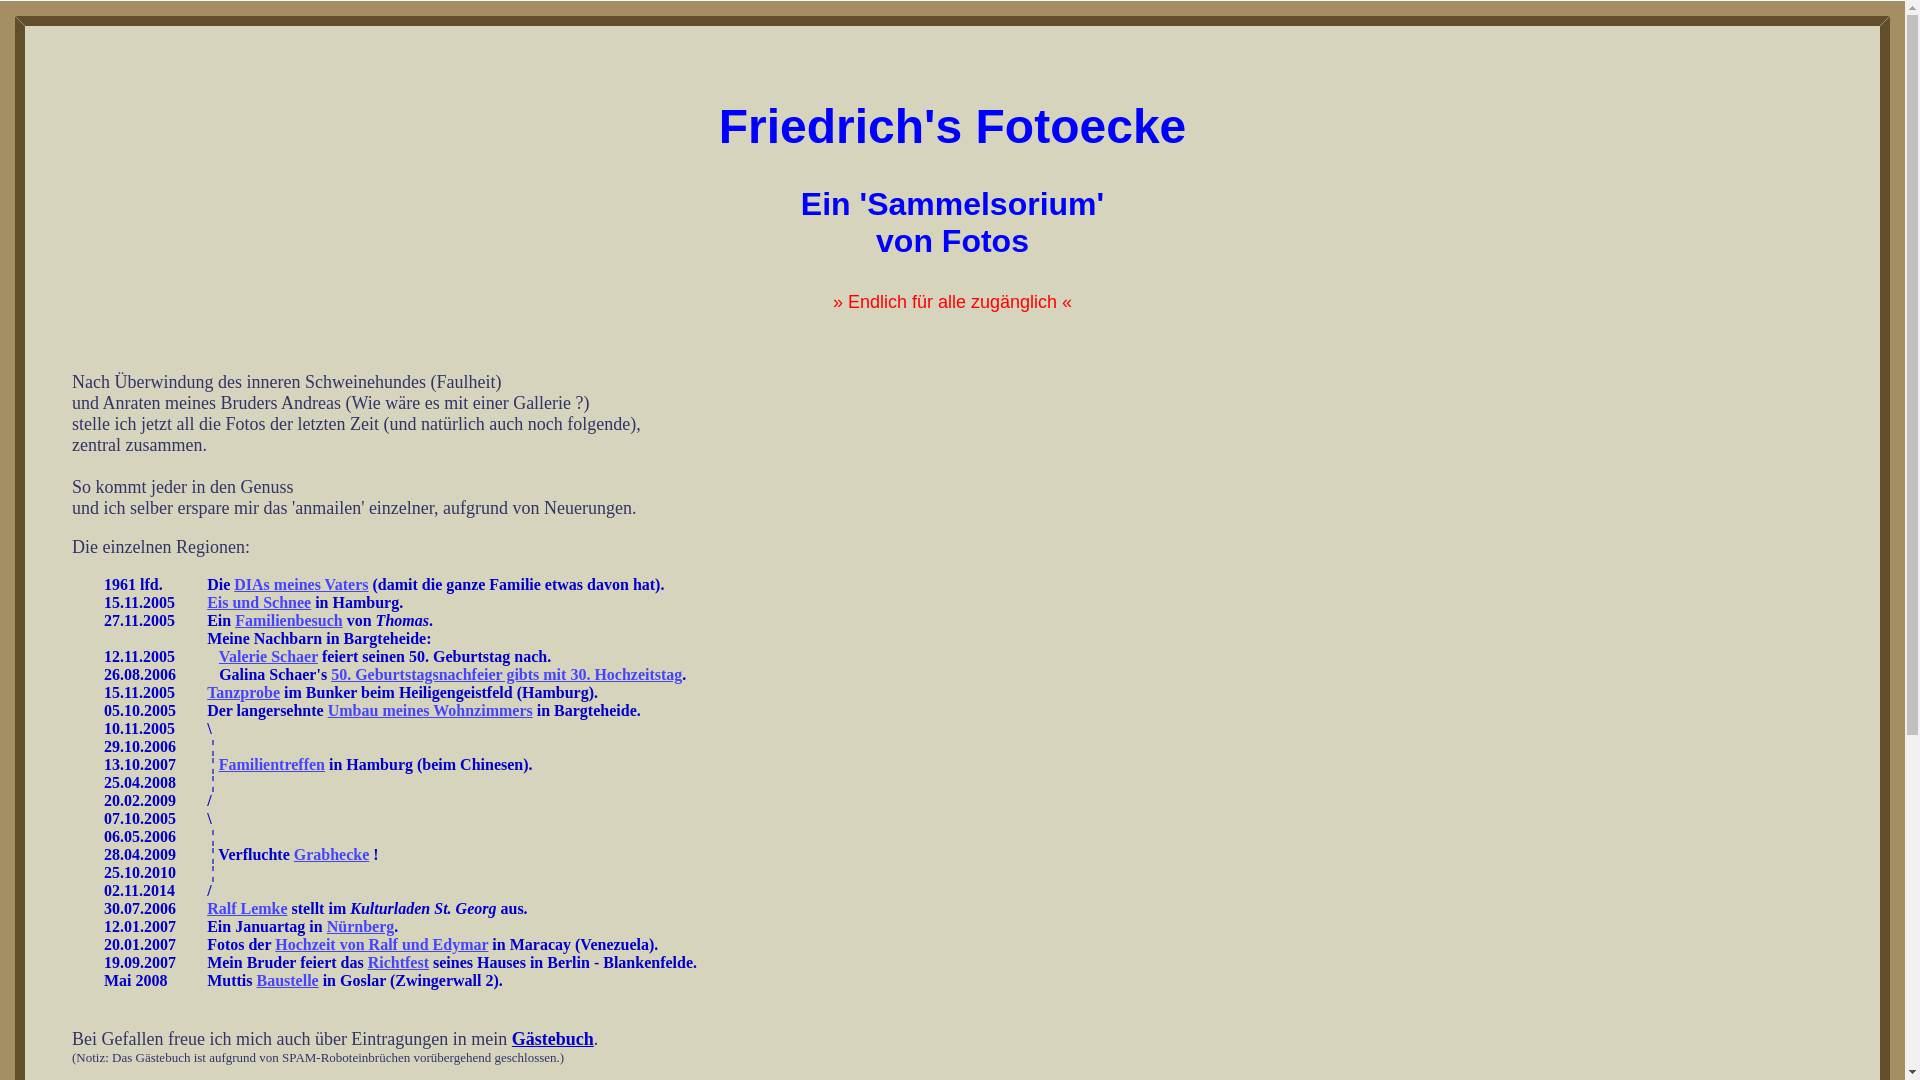 The image size is (1920, 1080). Describe the element at coordinates (259, 602) in the screenshot. I see `Eis und Schnee` at that location.